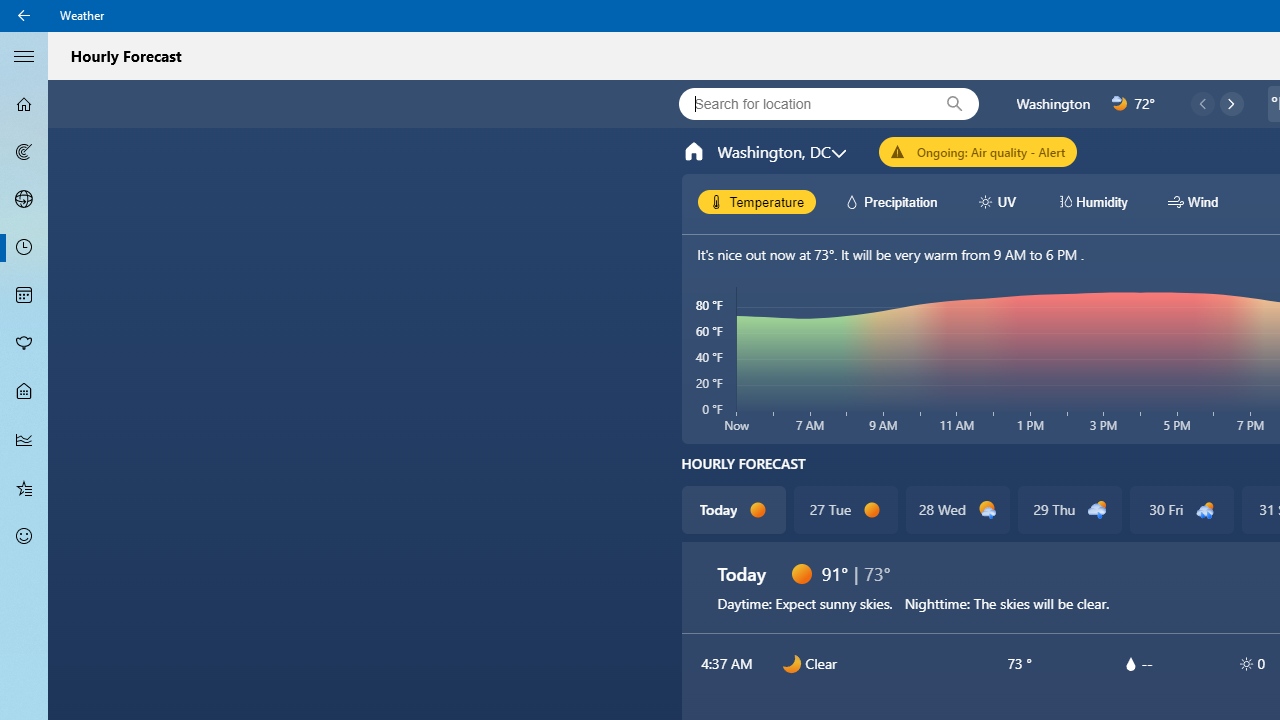  What do you see at coordinates (24, 16) in the screenshot?
I see `Back` at bounding box center [24, 16].